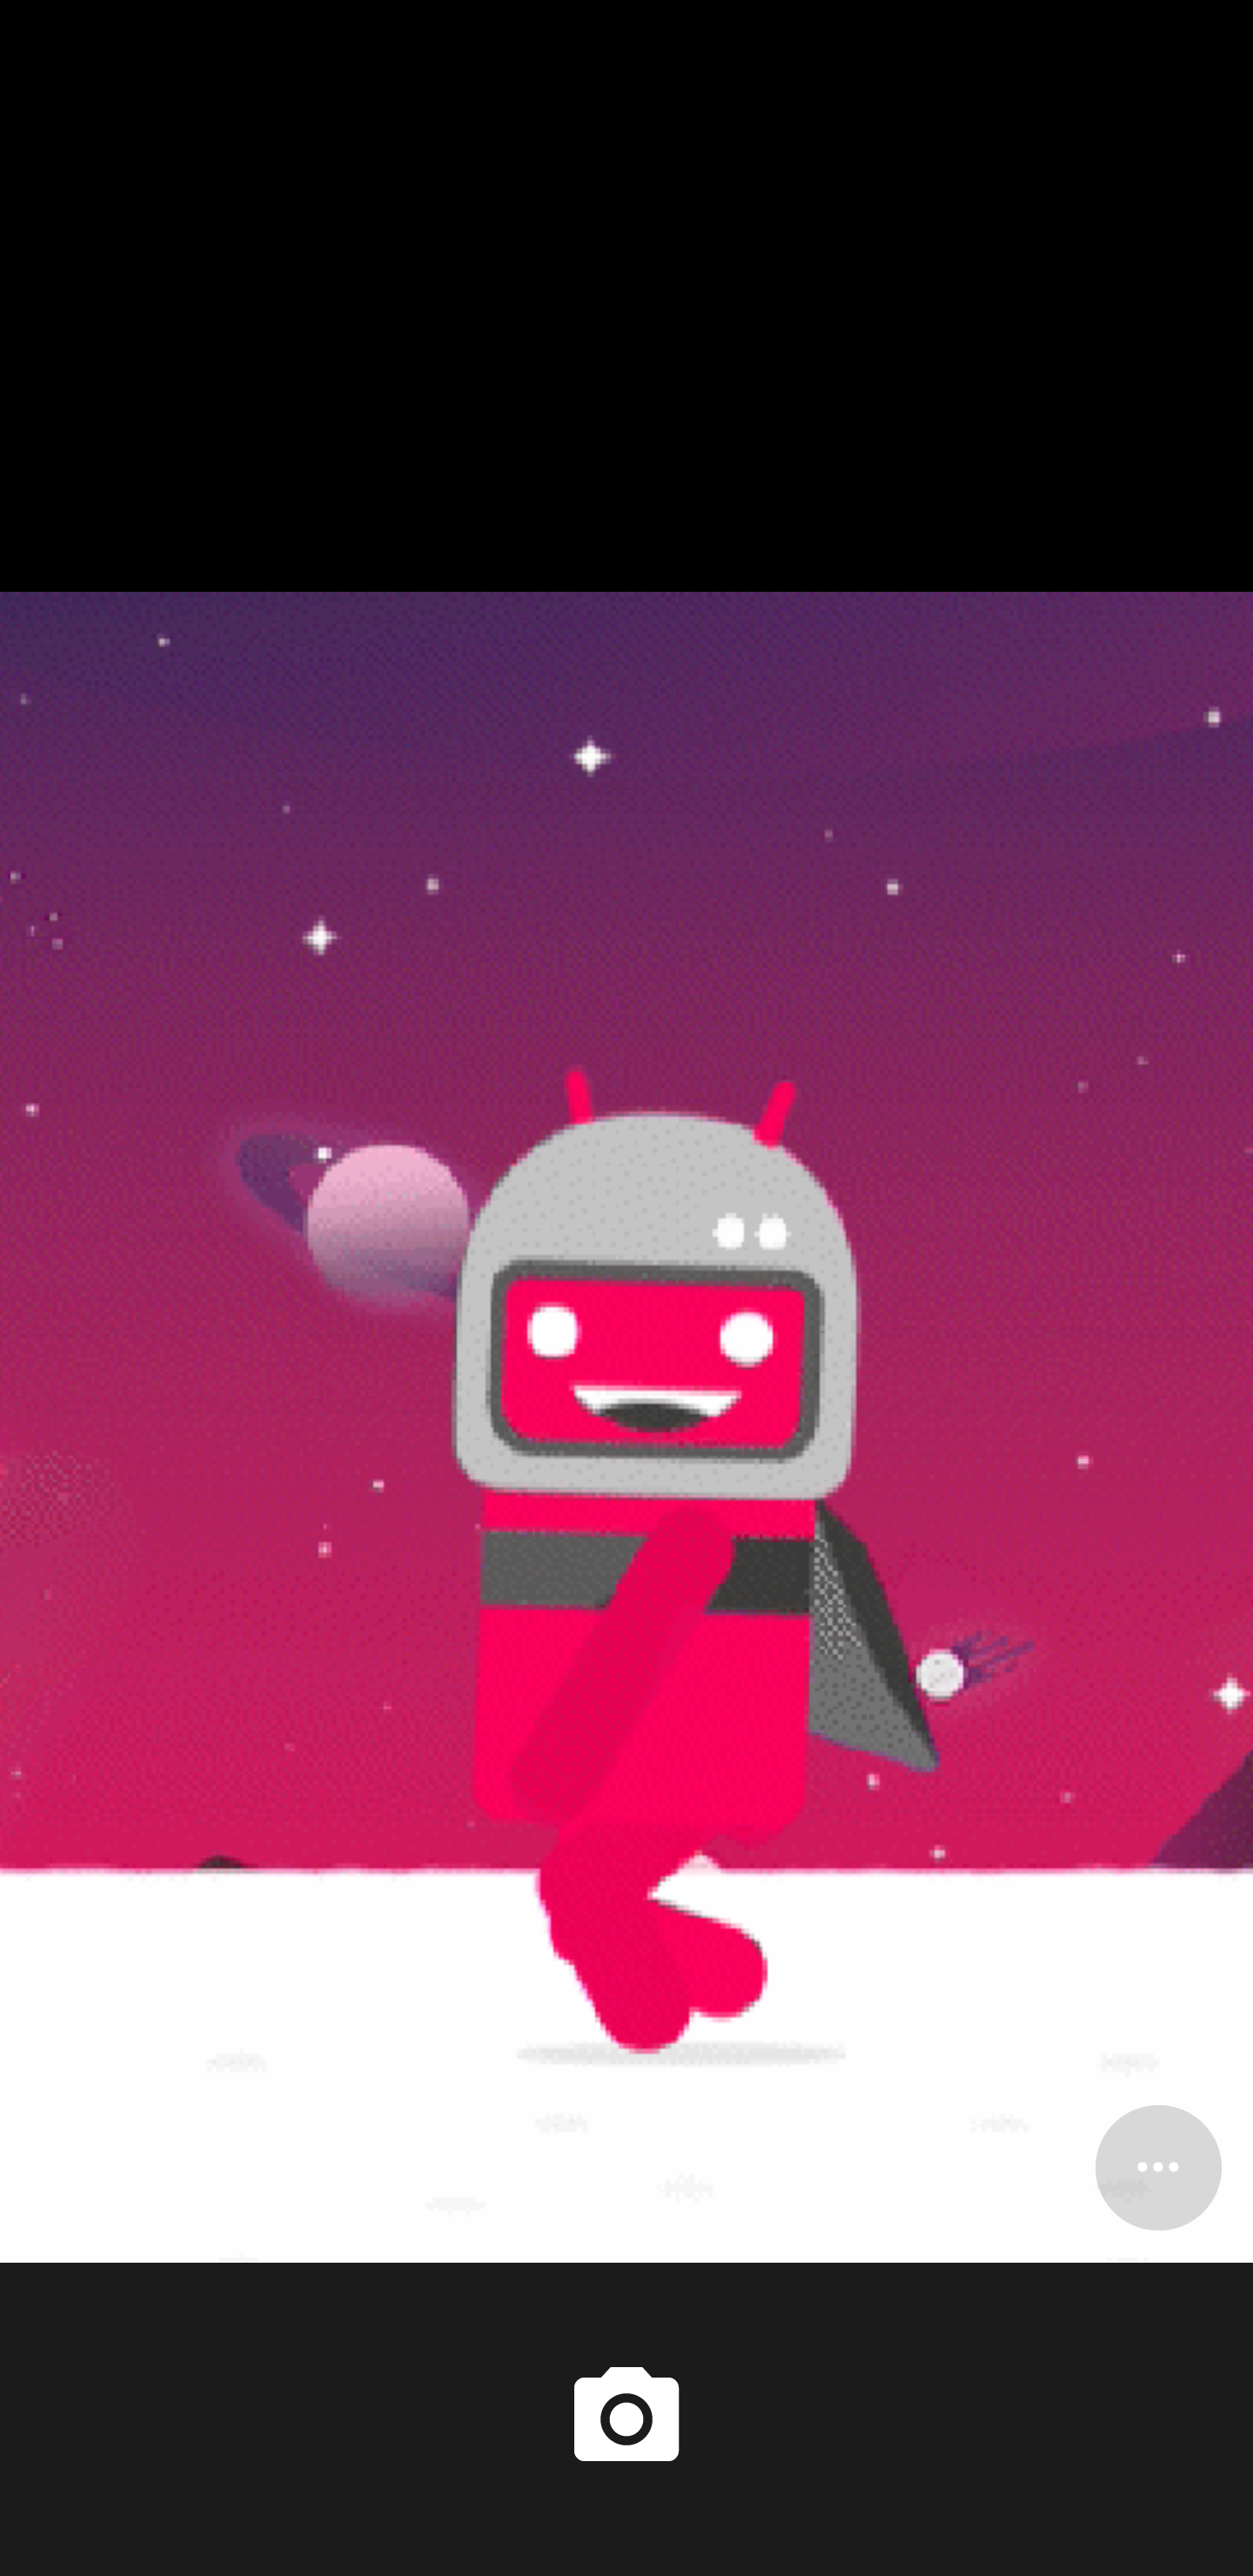  I want to click on Shutter, so click(626, 2418).